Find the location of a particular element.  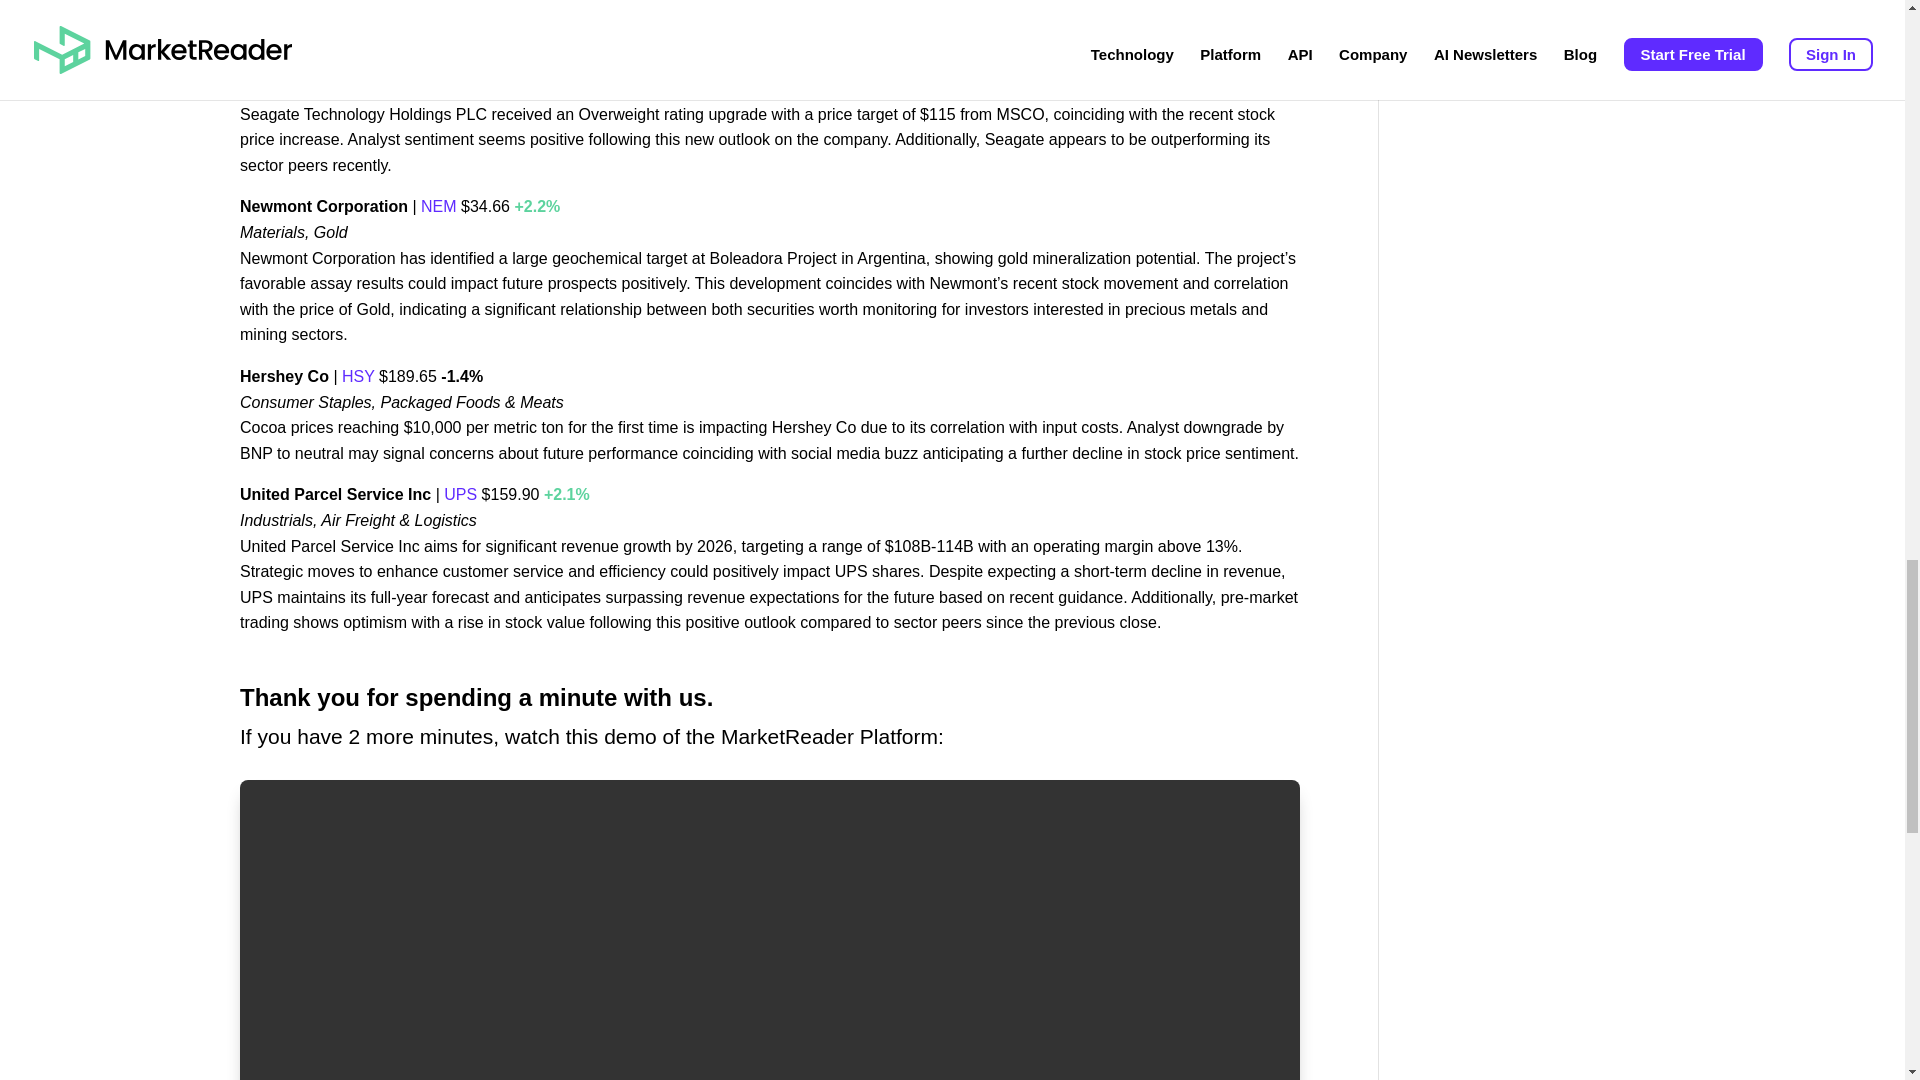

STX is located at coordinates (532, 64).